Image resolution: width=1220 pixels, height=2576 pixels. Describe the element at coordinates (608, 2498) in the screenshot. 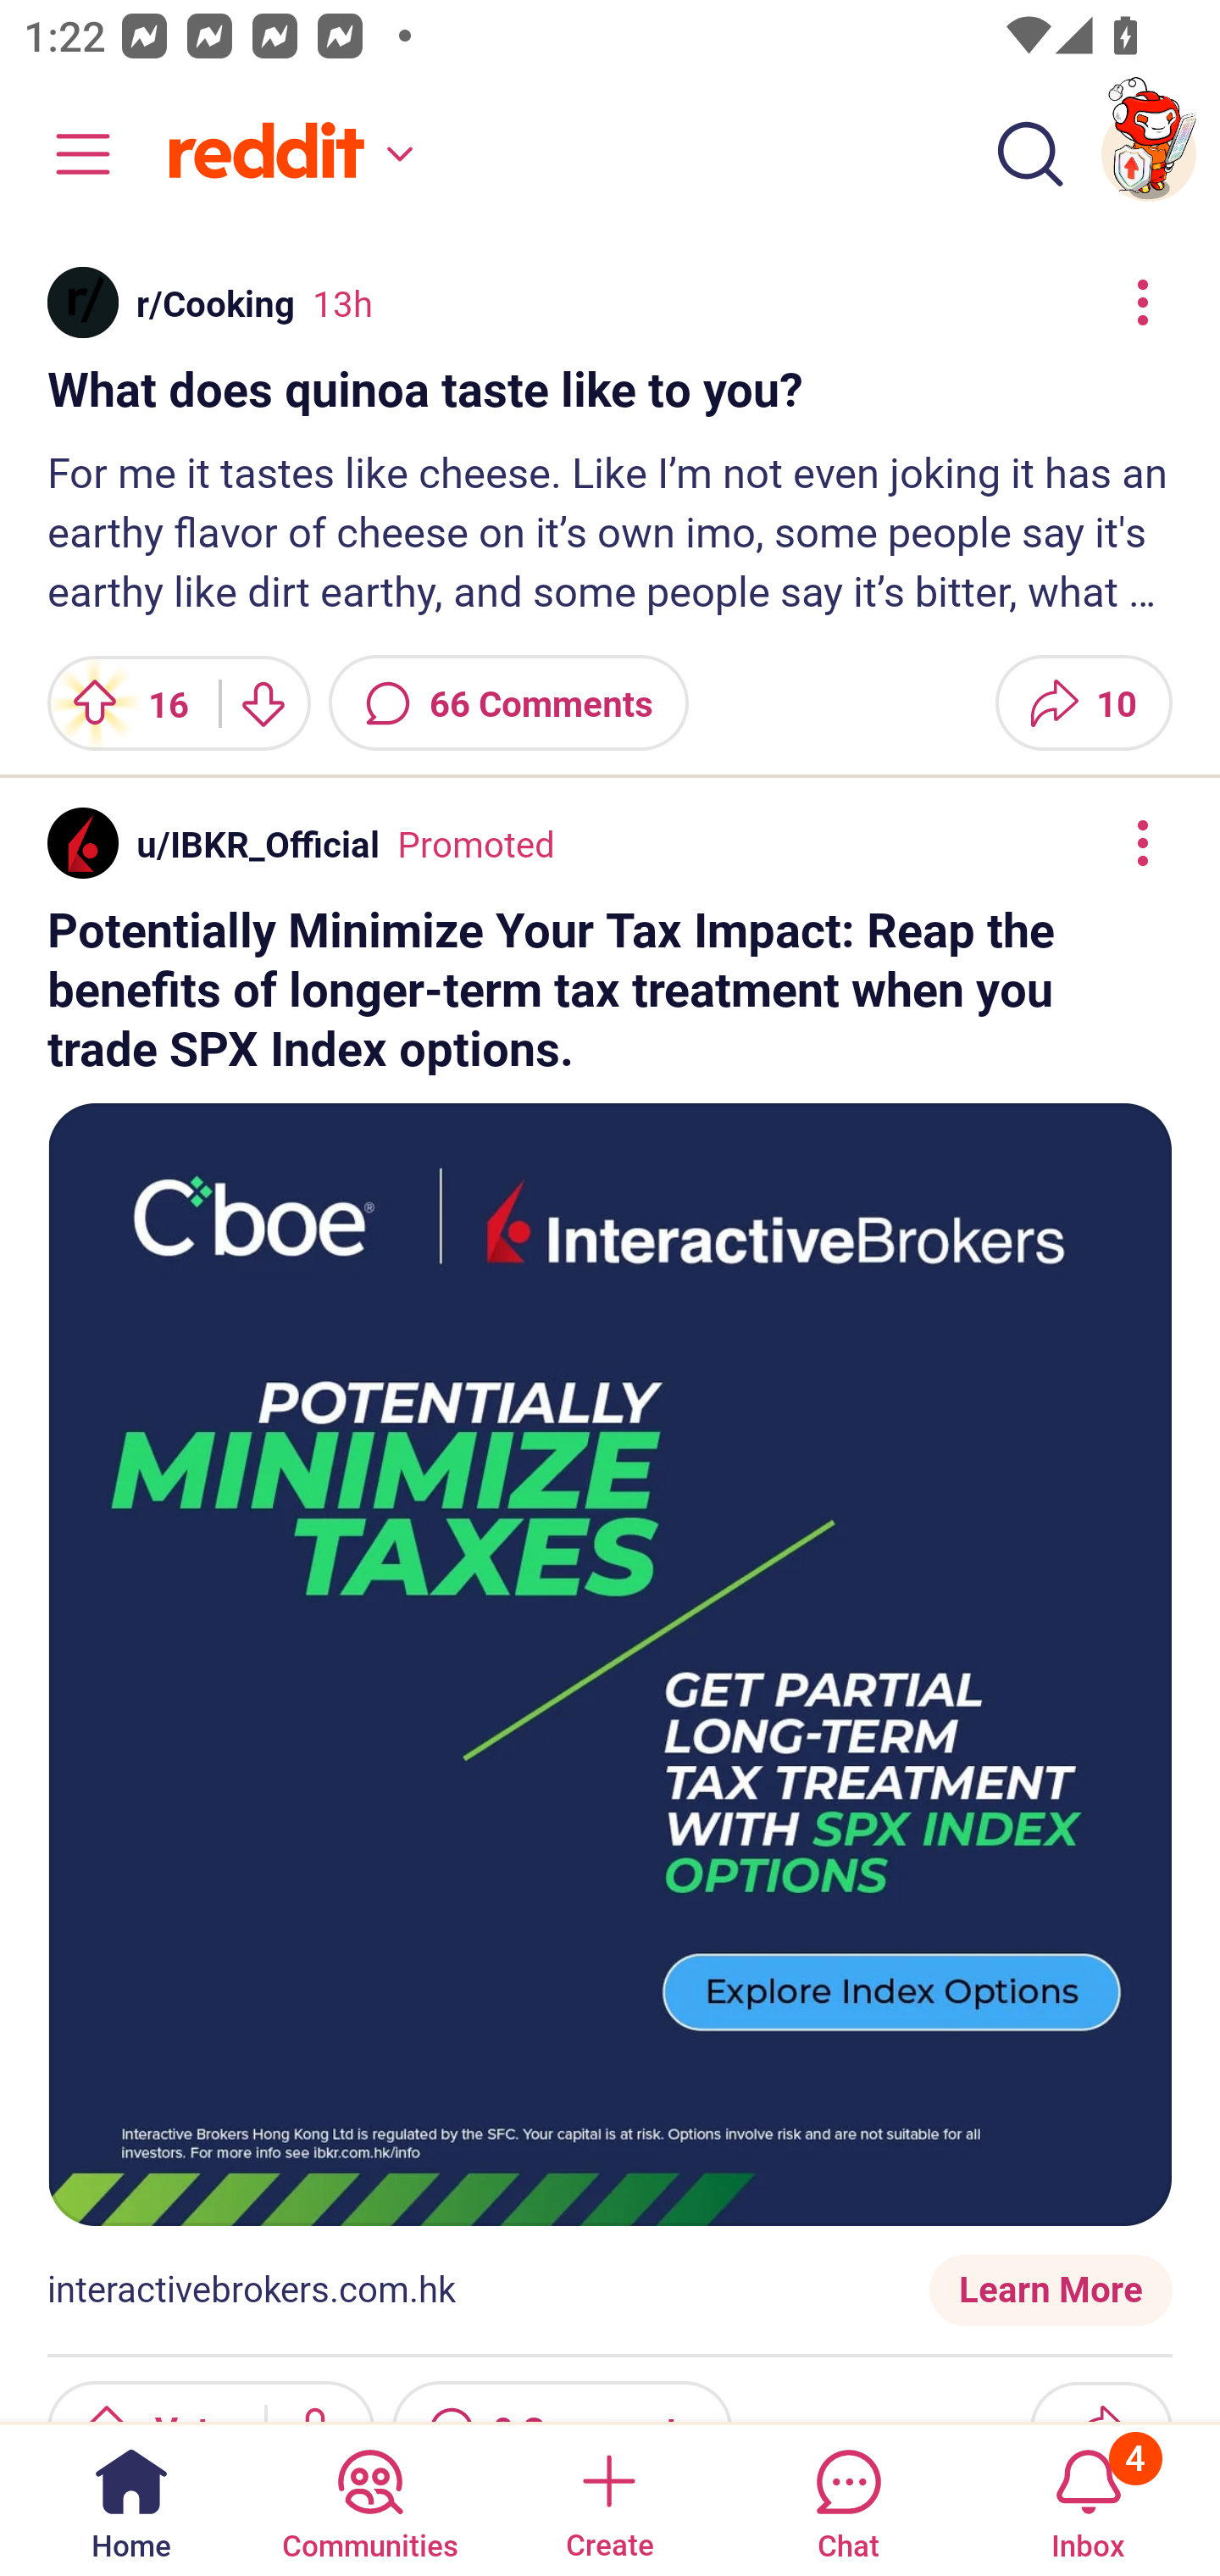

I see `Create a post Create` at that location.